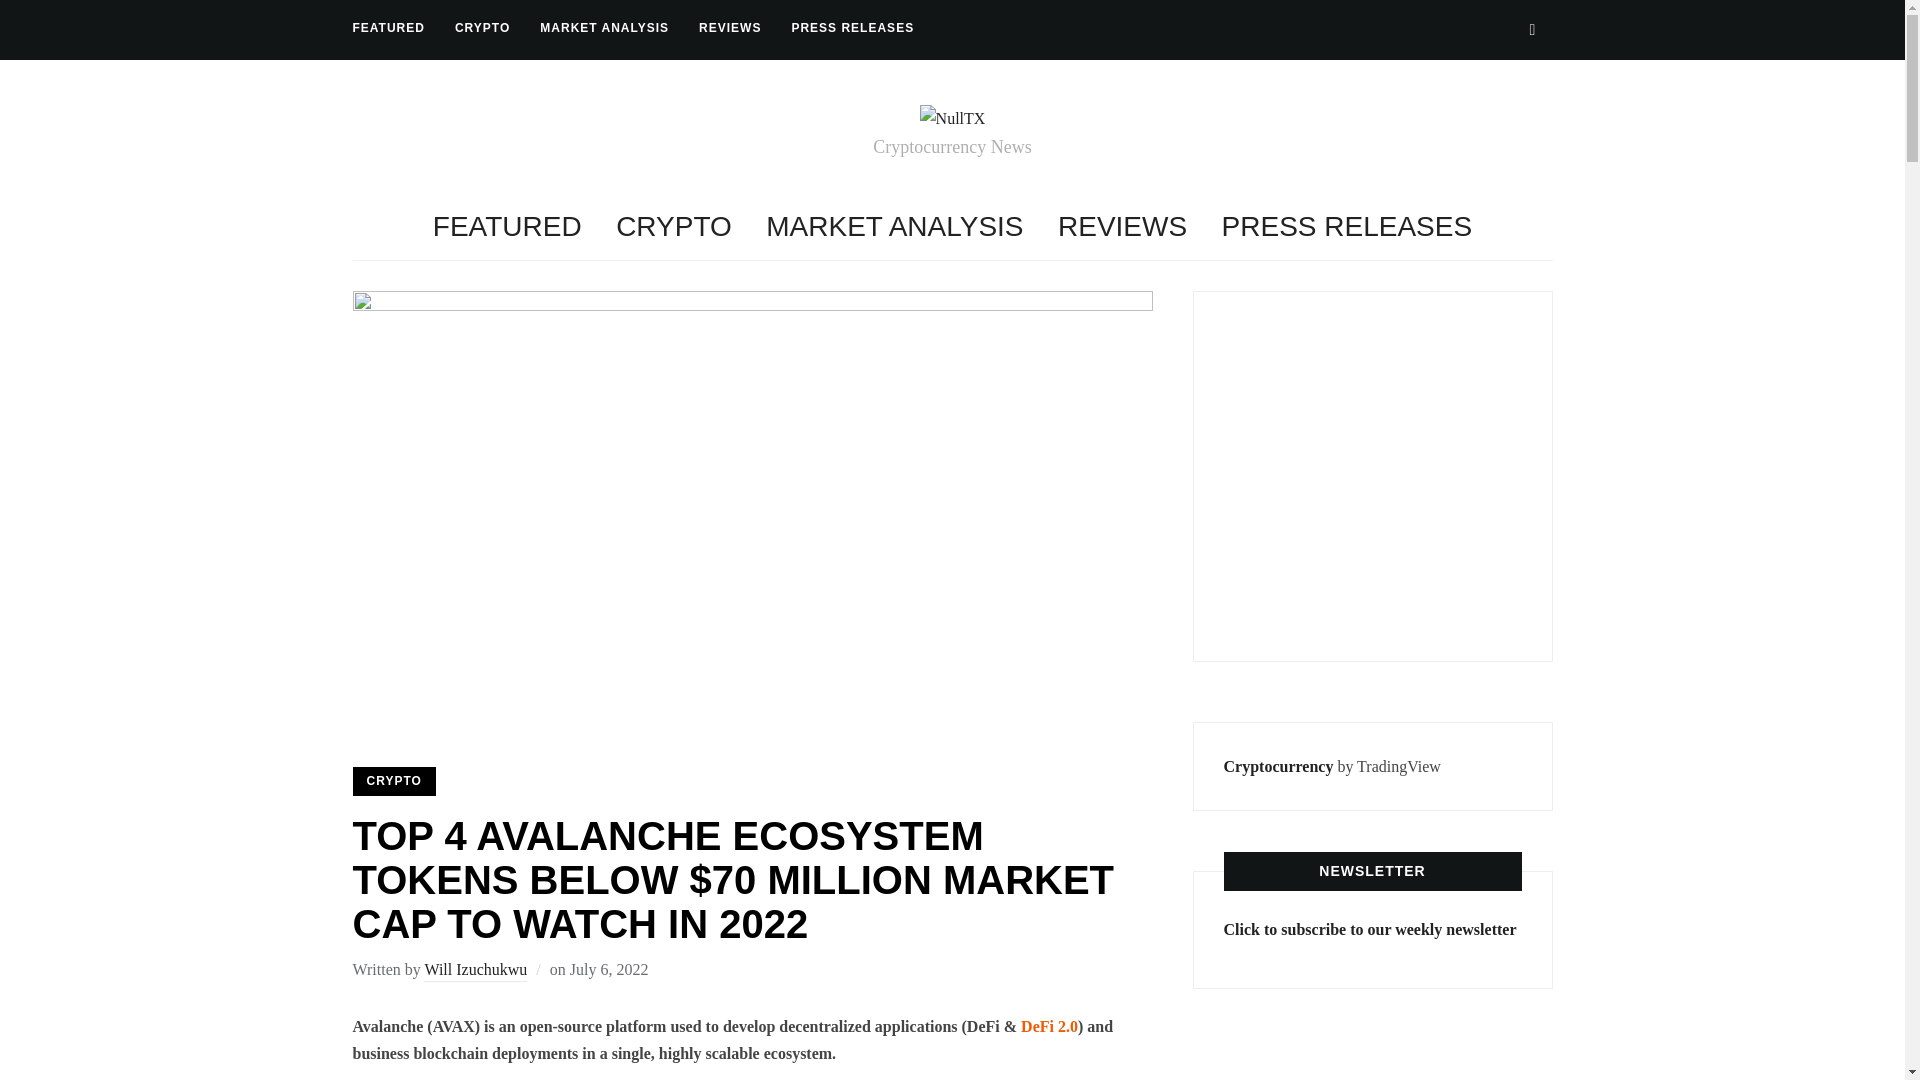  I want to click on Will Izuchukwu, so click(475, 971).